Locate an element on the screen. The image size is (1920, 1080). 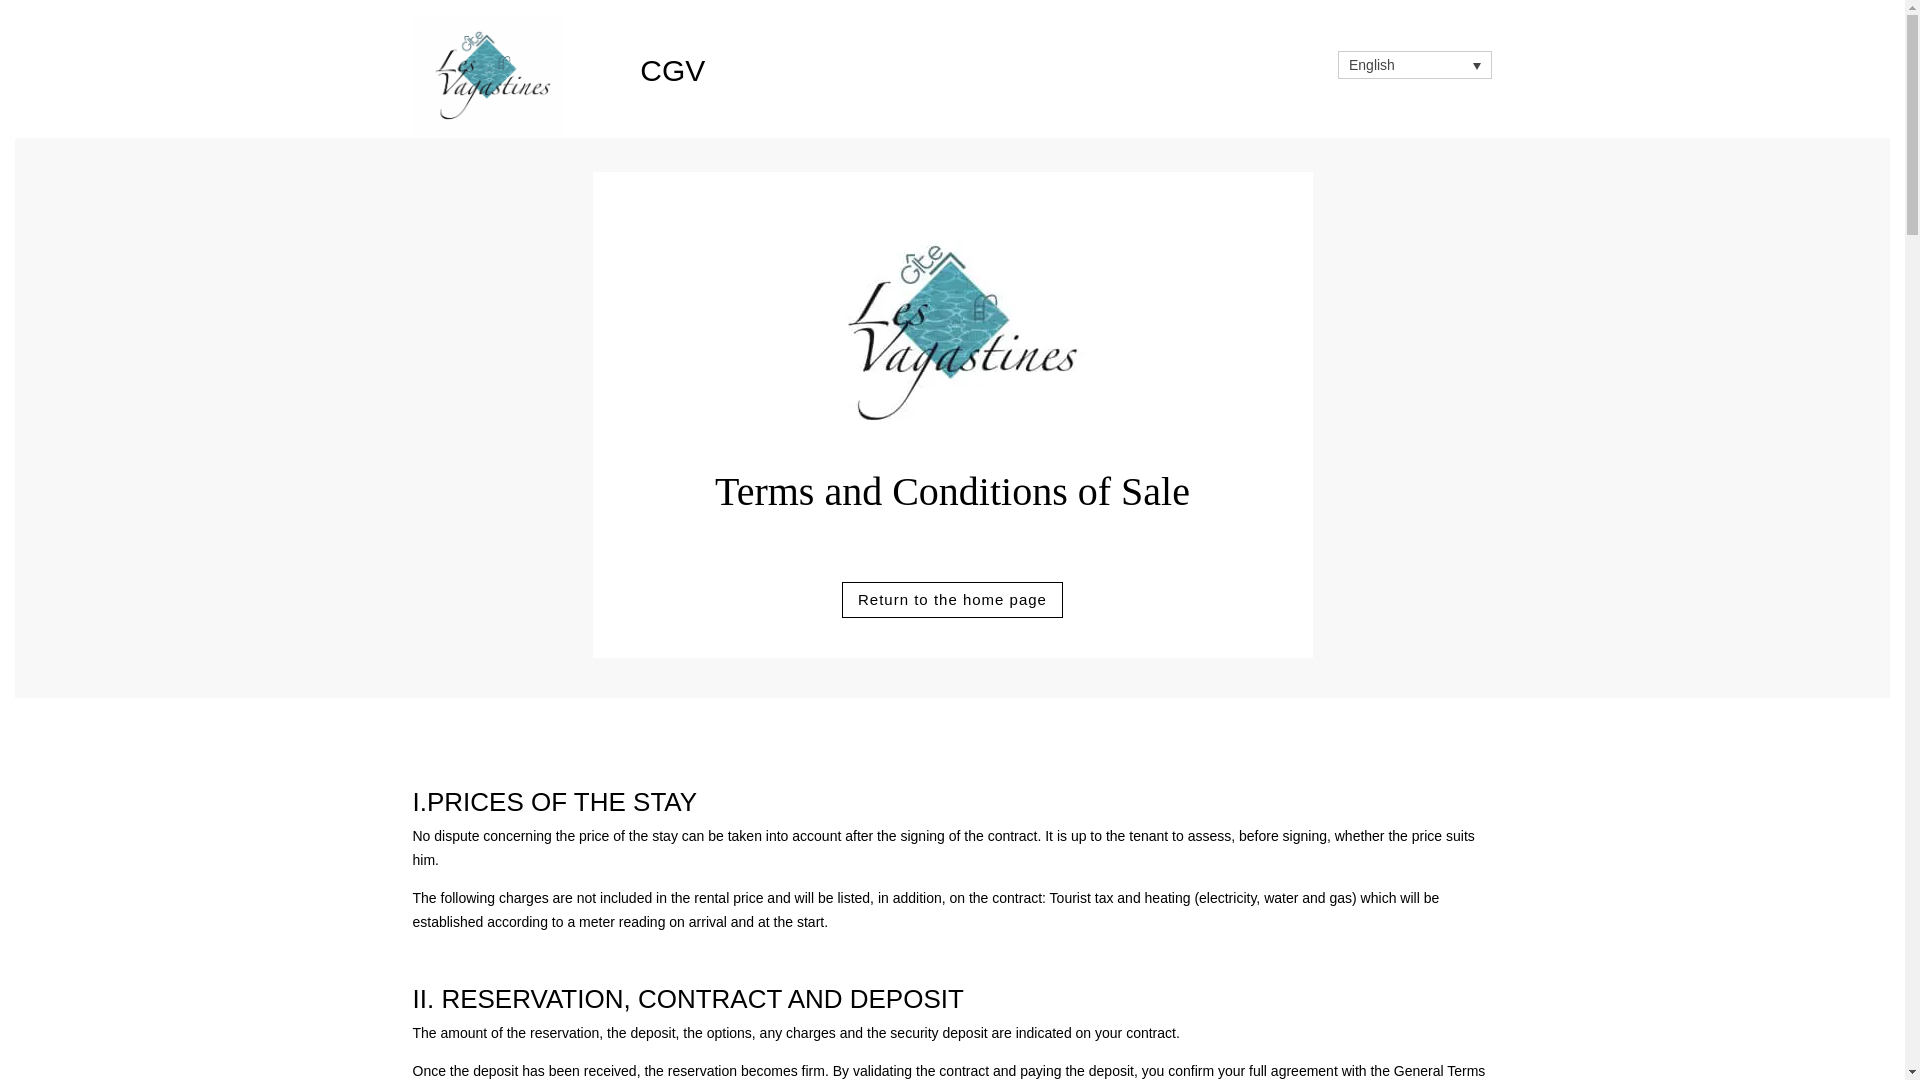
Return to the home page is located at coordinates (952, 600).